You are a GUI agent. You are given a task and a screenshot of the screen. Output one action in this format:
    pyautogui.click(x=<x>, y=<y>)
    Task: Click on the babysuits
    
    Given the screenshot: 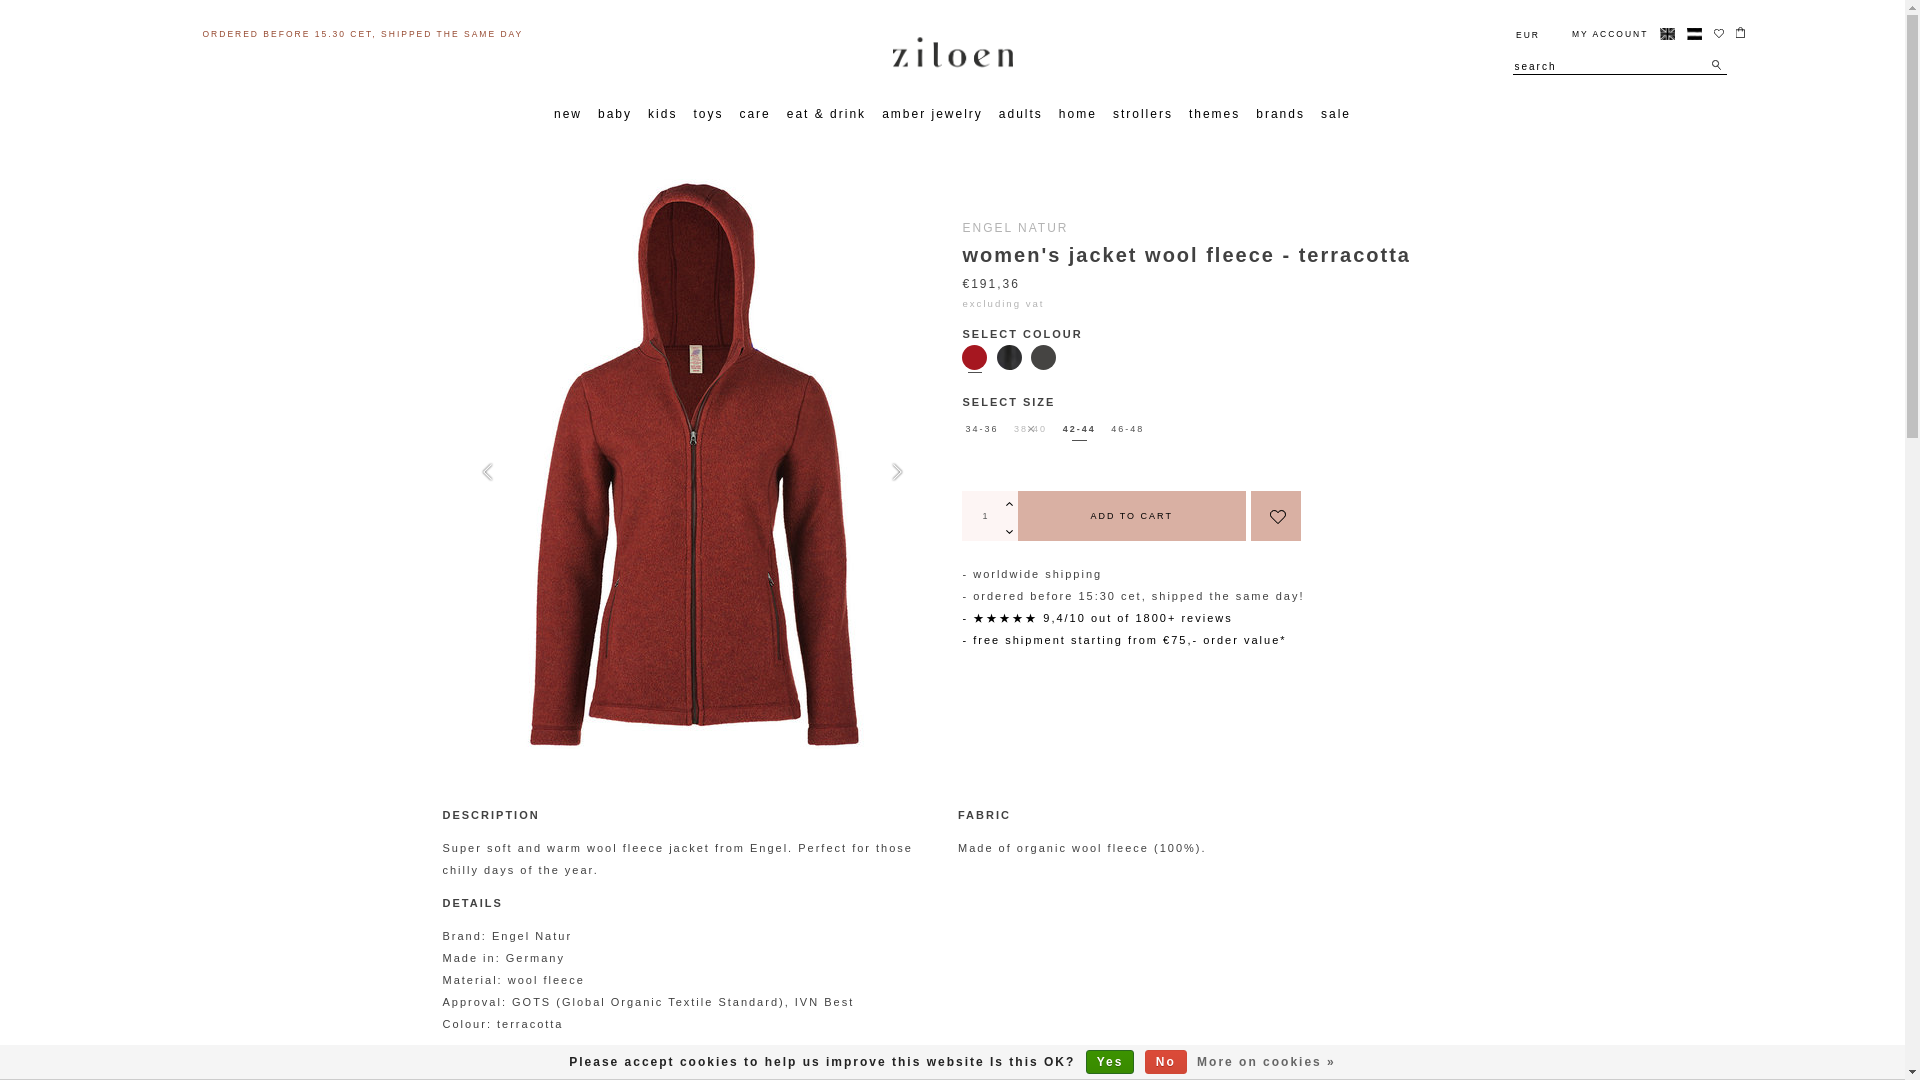 What is the action you would take?
    pyautogui.click(x=986, y=631)
    